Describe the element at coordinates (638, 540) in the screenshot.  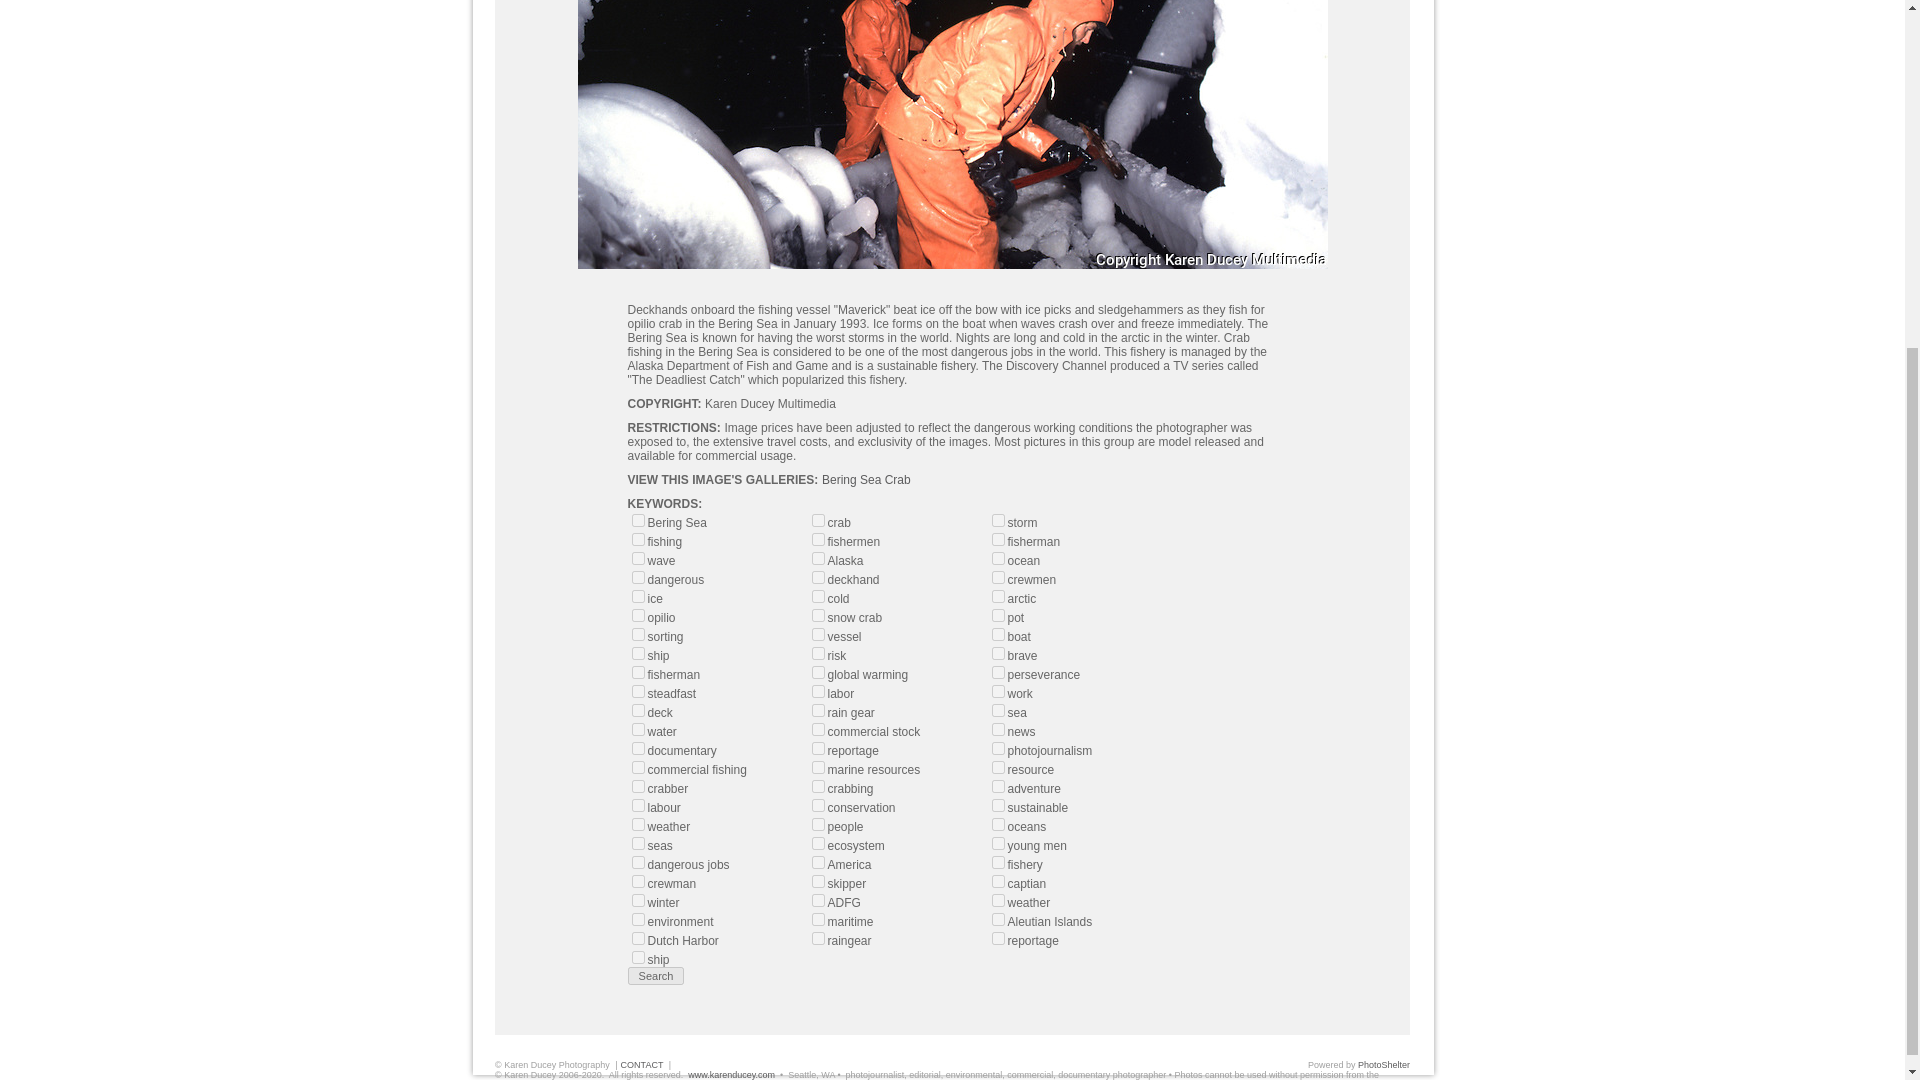
I see `fishing` at that location.